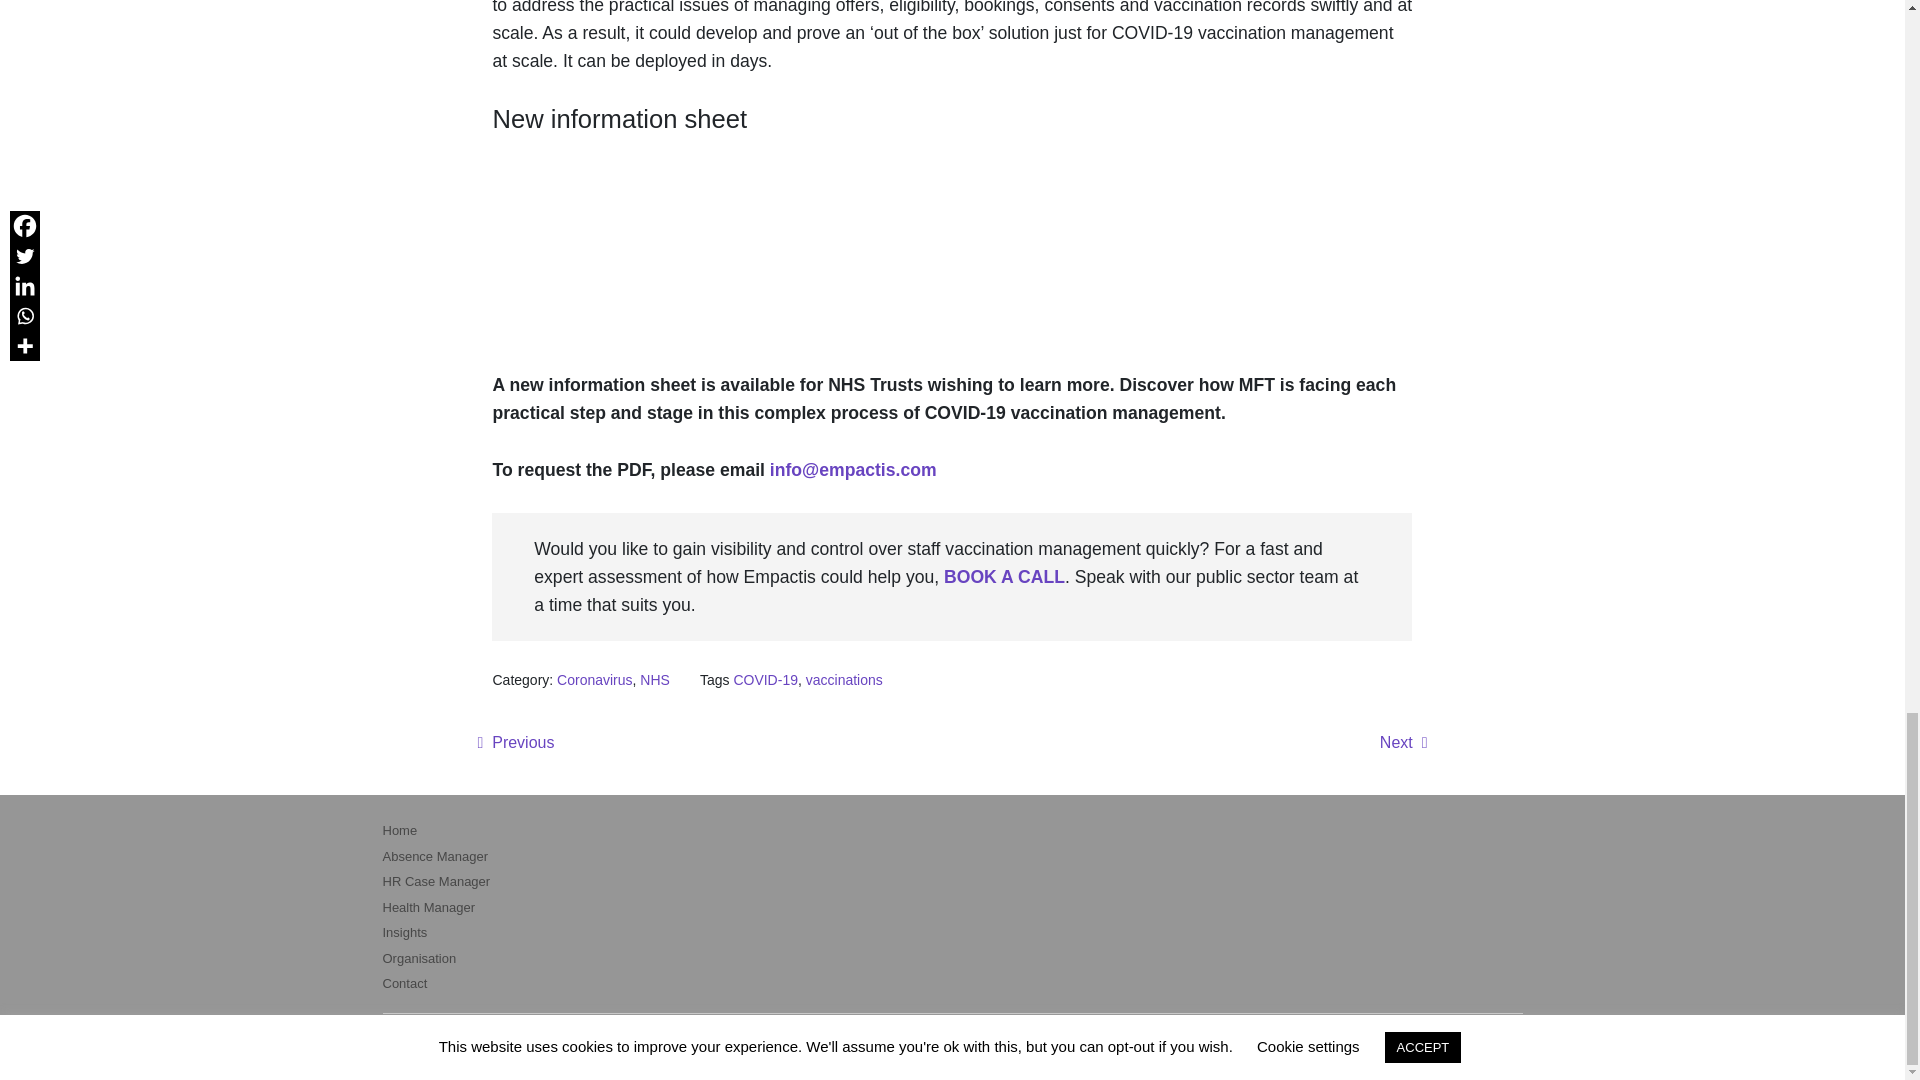 This screenshot has height=1080, width=1920. Describe the element at coordinates (1004, 577) in the screenshot. I see `BOOK A CALL` at that location.